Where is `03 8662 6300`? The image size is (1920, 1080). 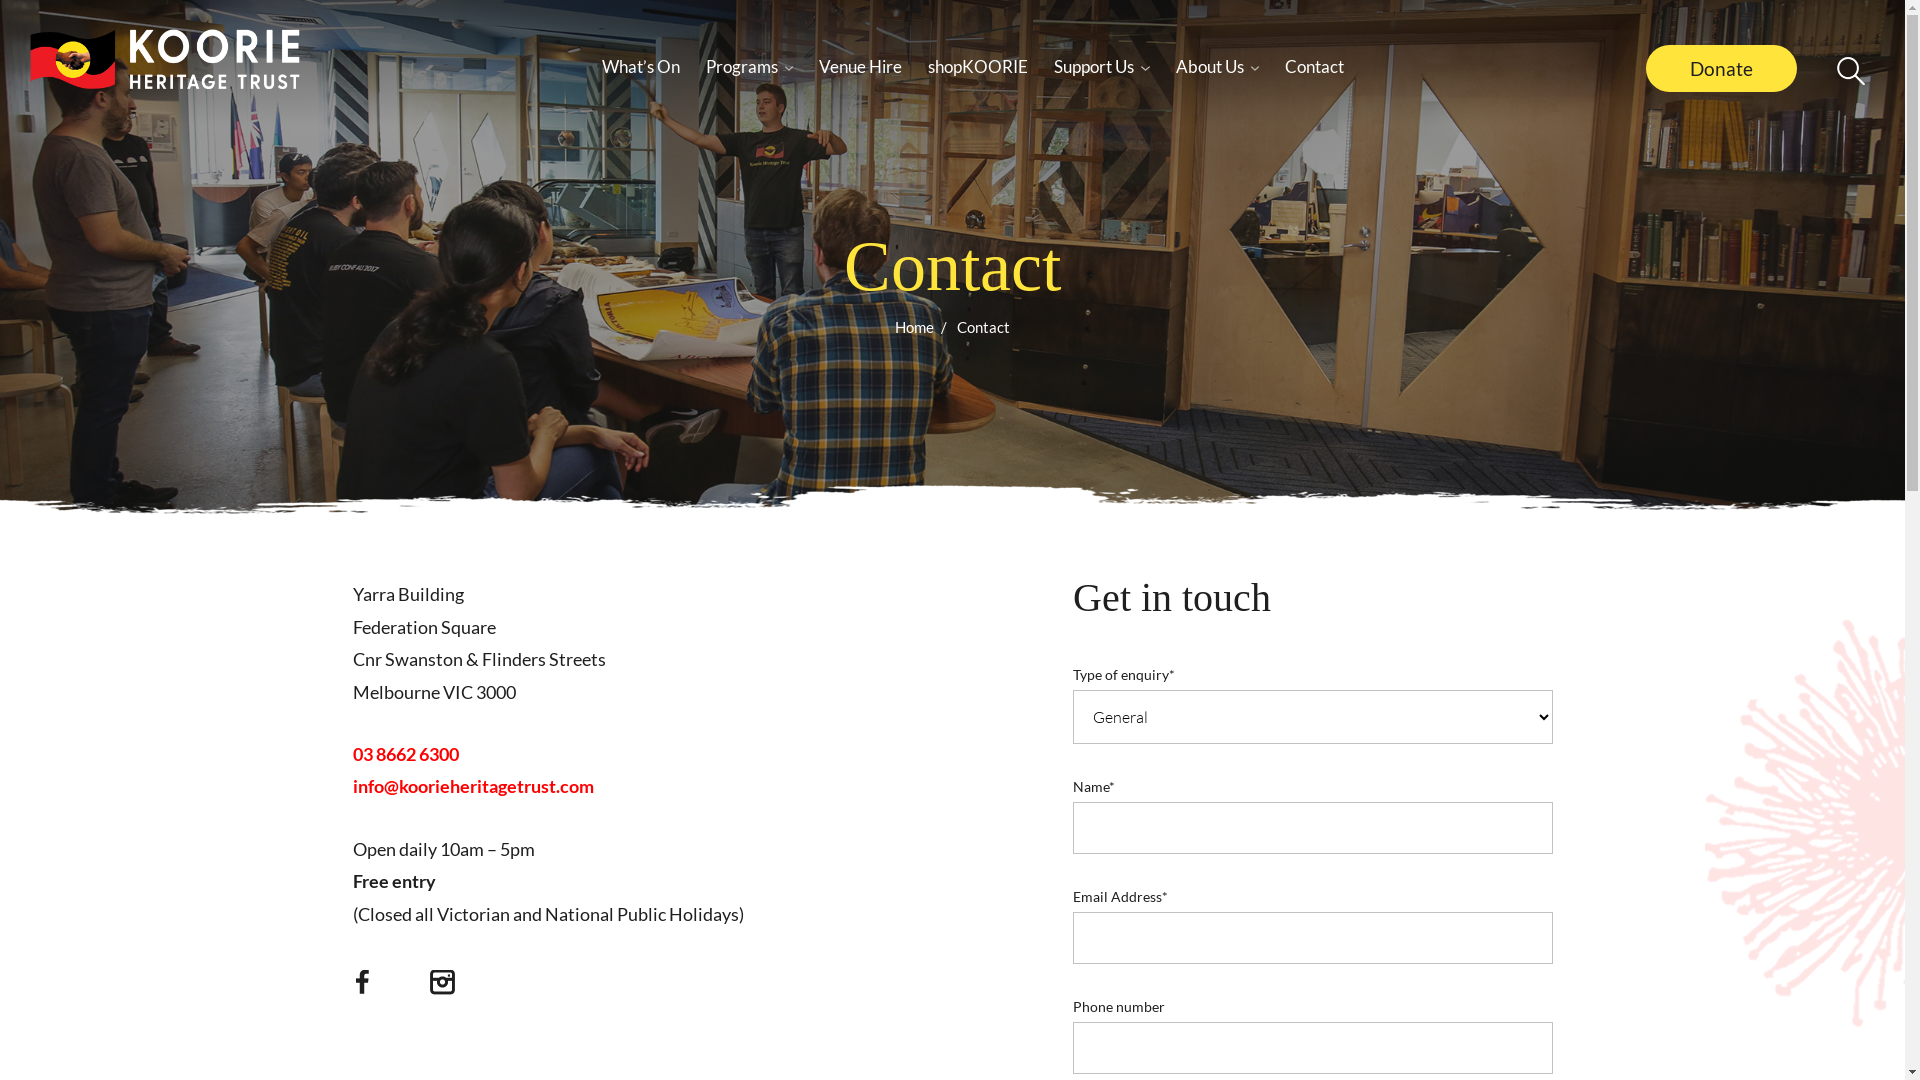 03 8662 6300 is located at coordinates (405, 754).